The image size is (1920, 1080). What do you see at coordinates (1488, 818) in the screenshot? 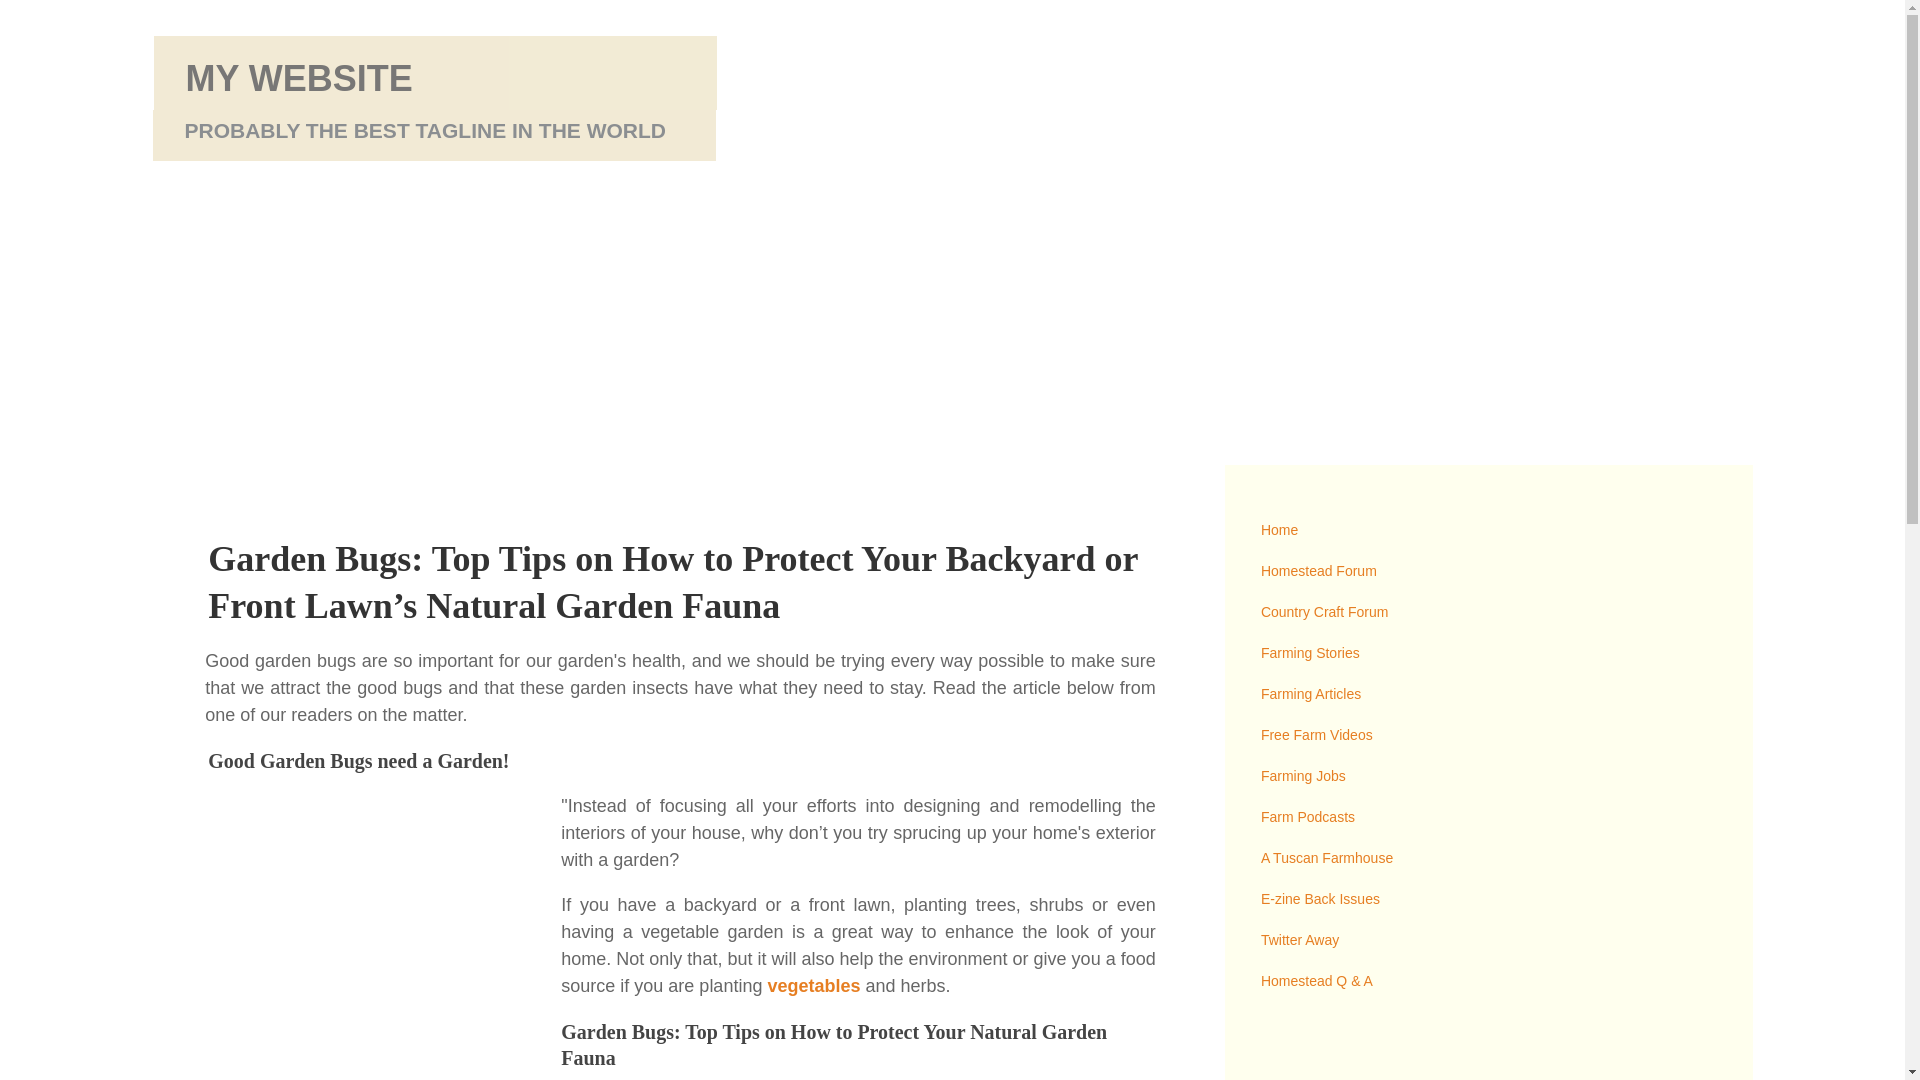
I see `Farm Podcasts` at bounding box center [1488, 818].